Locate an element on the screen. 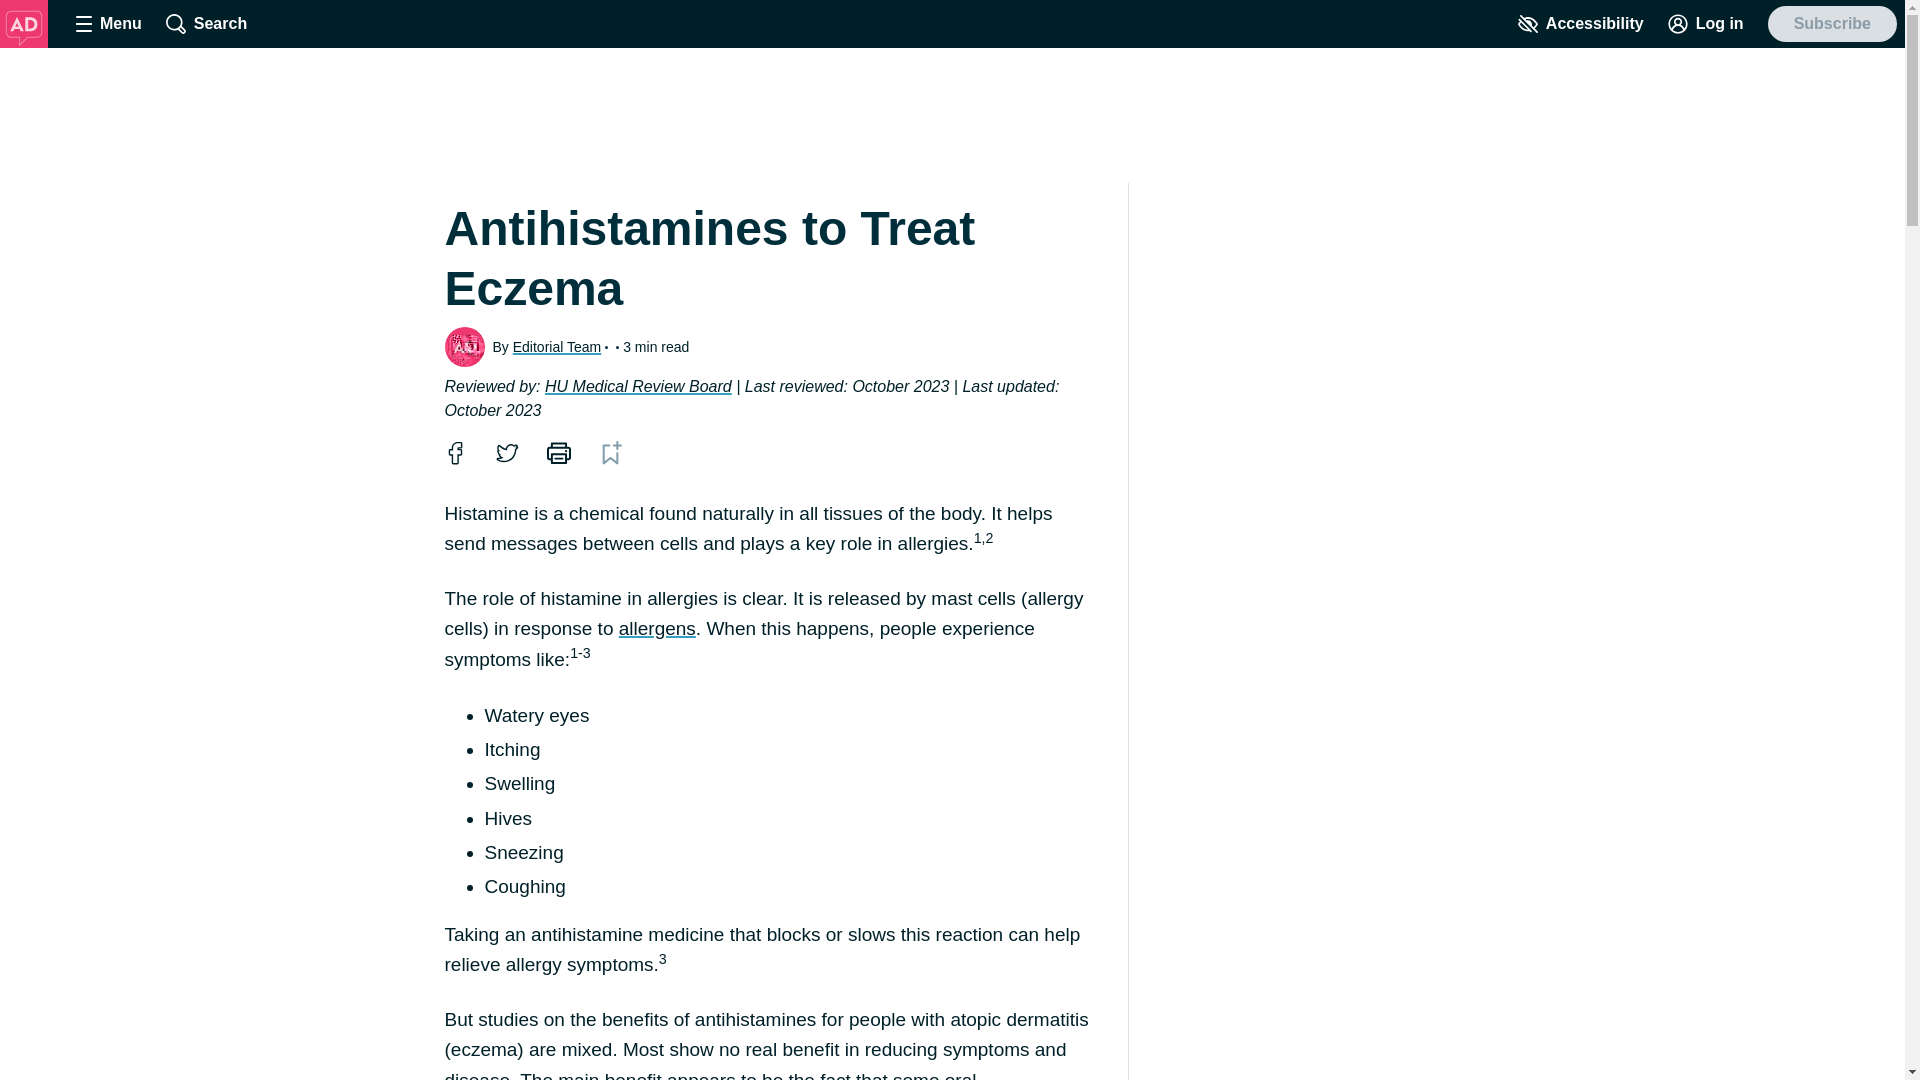 This screenshot has width=1920, height=1080. print page is located at coordinates (557, 452).